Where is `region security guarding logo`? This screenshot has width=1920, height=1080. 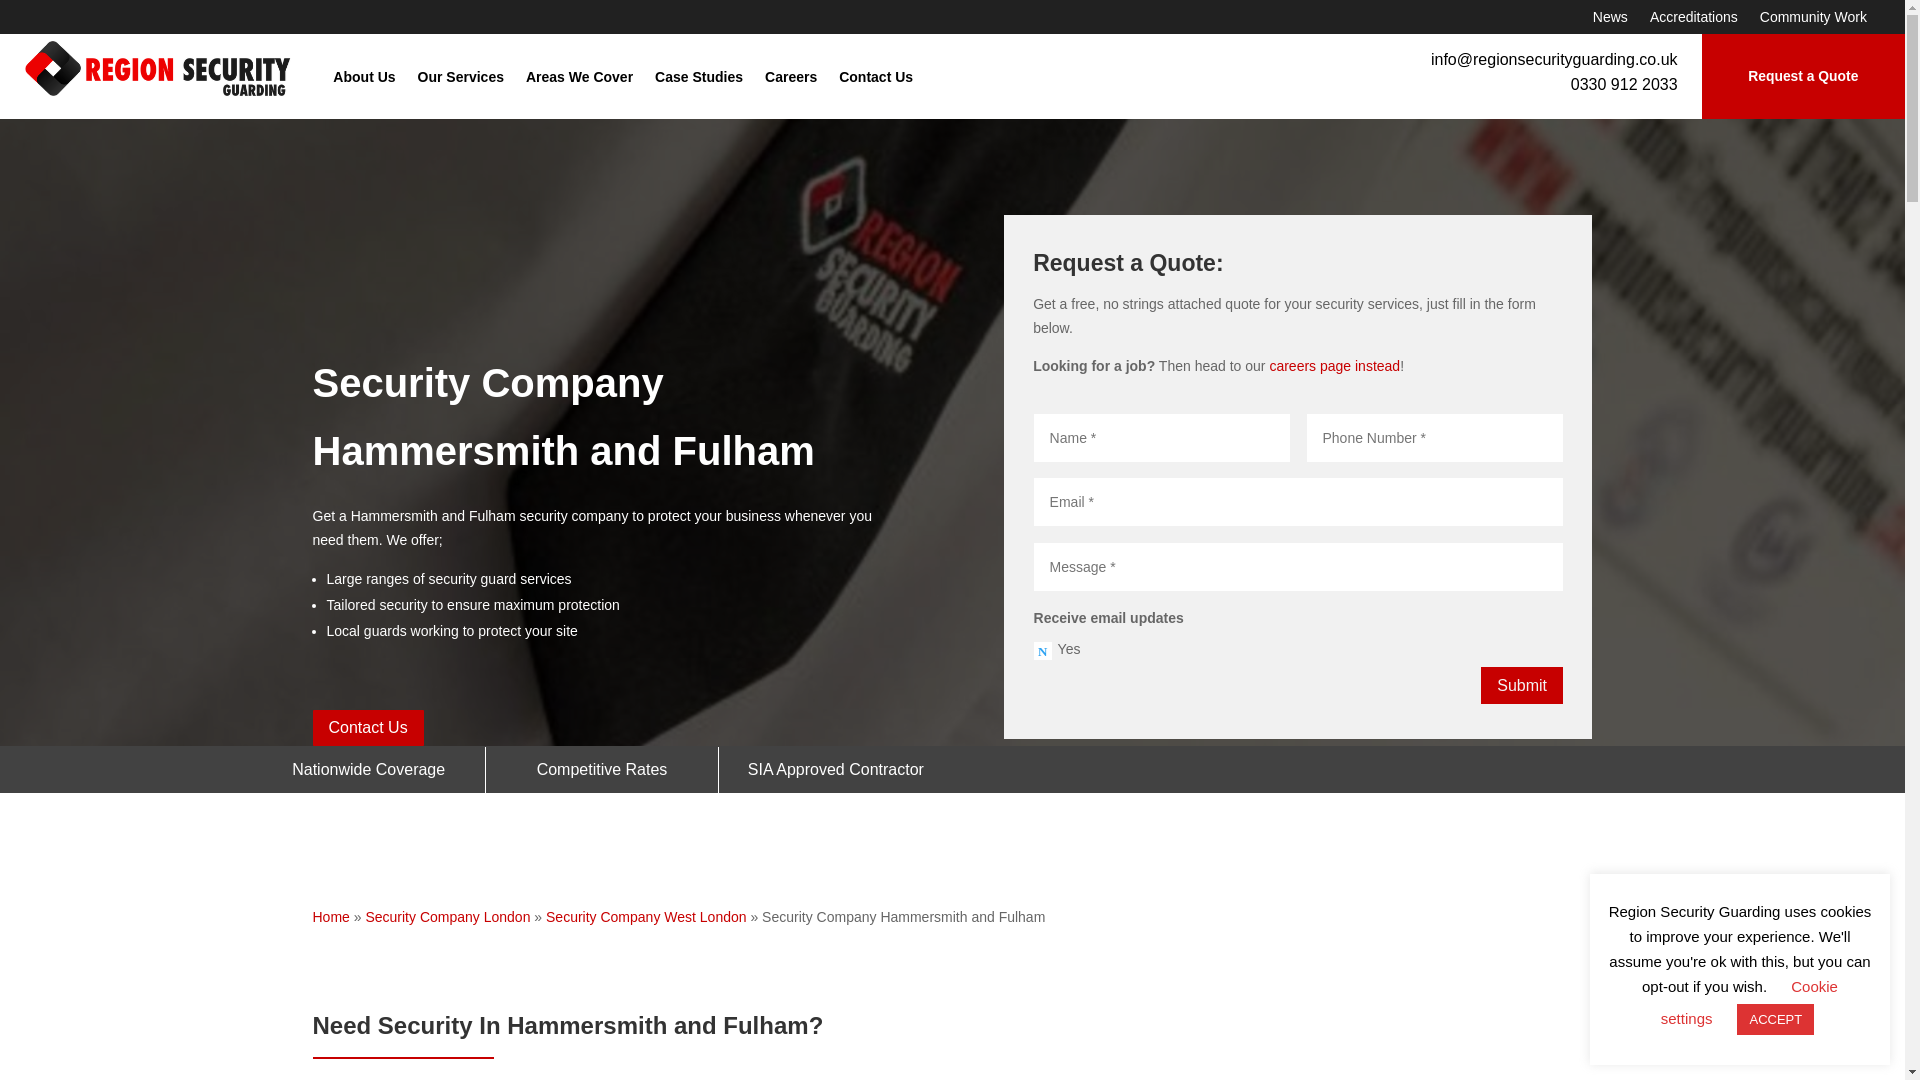
region security guarding logo is located at coordinates (158, 68).